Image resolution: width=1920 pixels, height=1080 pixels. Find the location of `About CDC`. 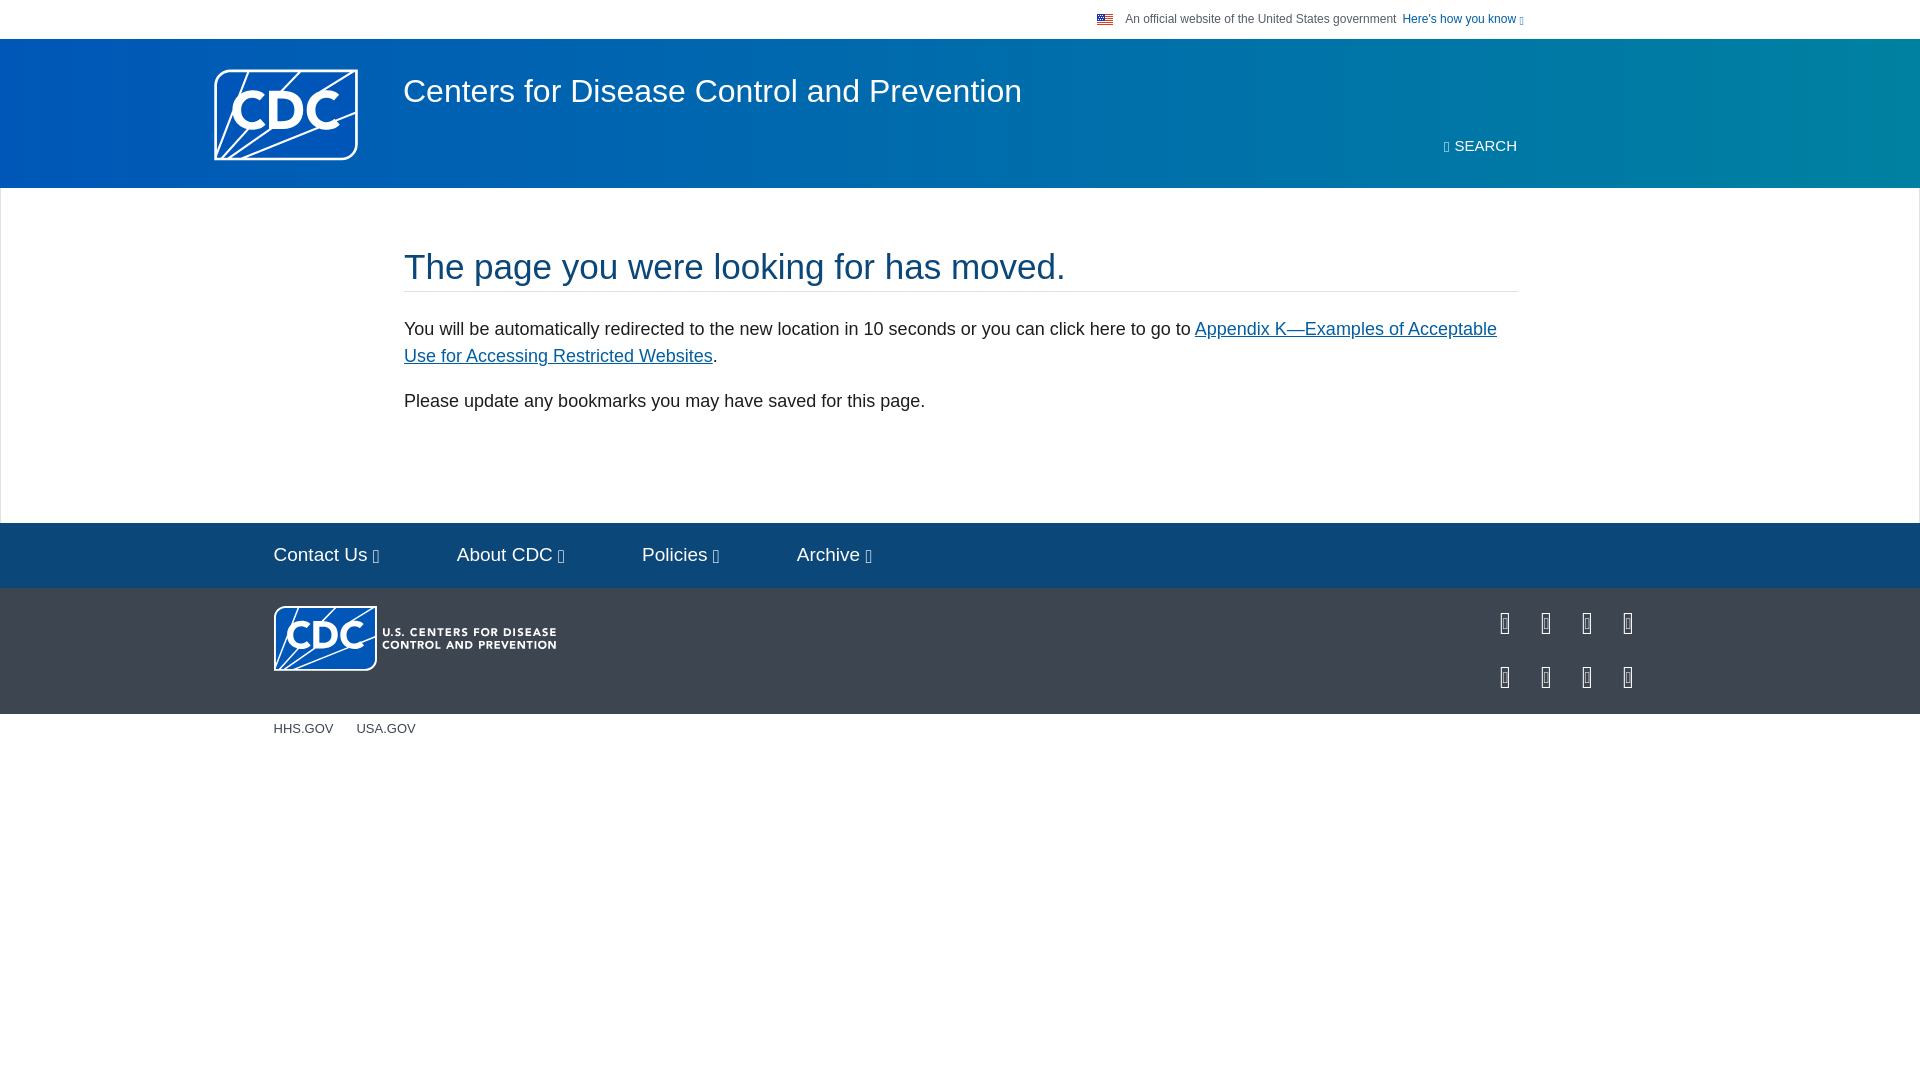

About CDC is located at coordinates (511, 554).